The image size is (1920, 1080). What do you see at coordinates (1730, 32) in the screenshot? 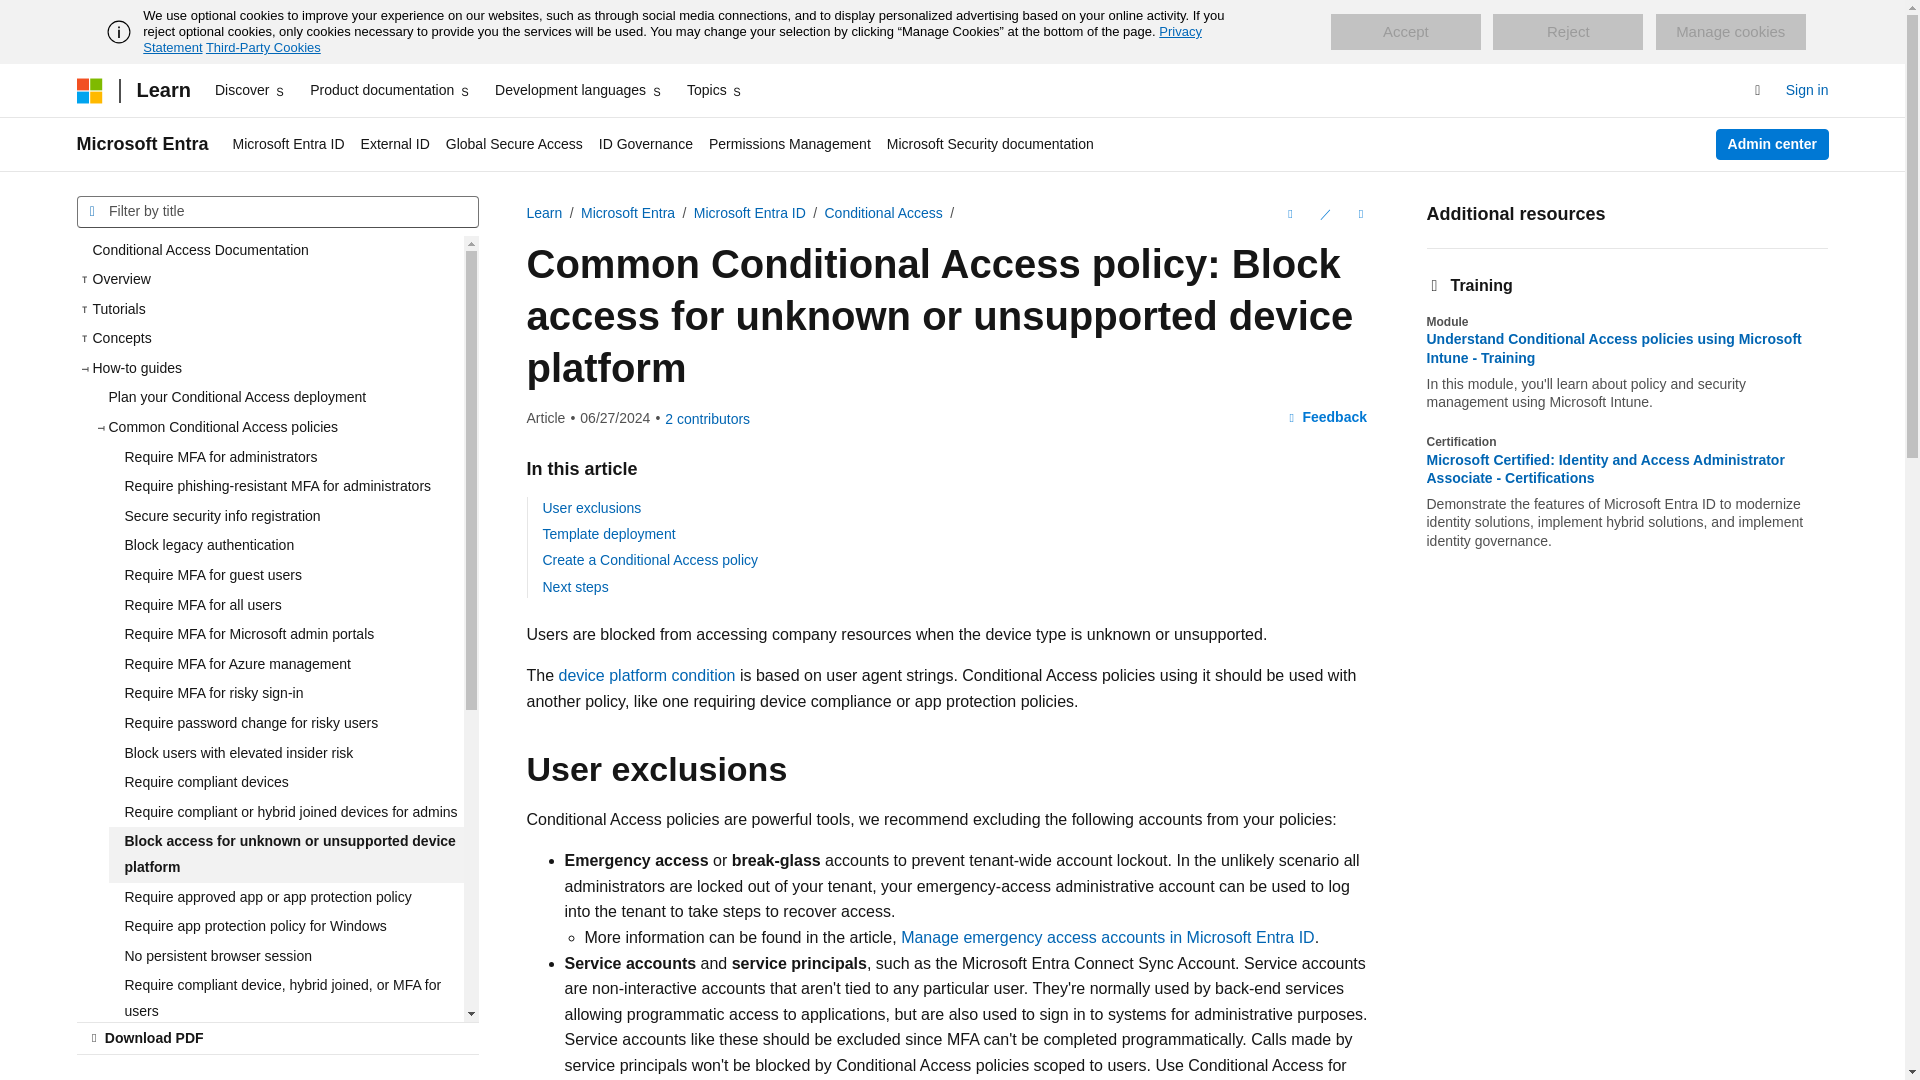
I see `Manage cookies` at bounding box center [1730, 32].